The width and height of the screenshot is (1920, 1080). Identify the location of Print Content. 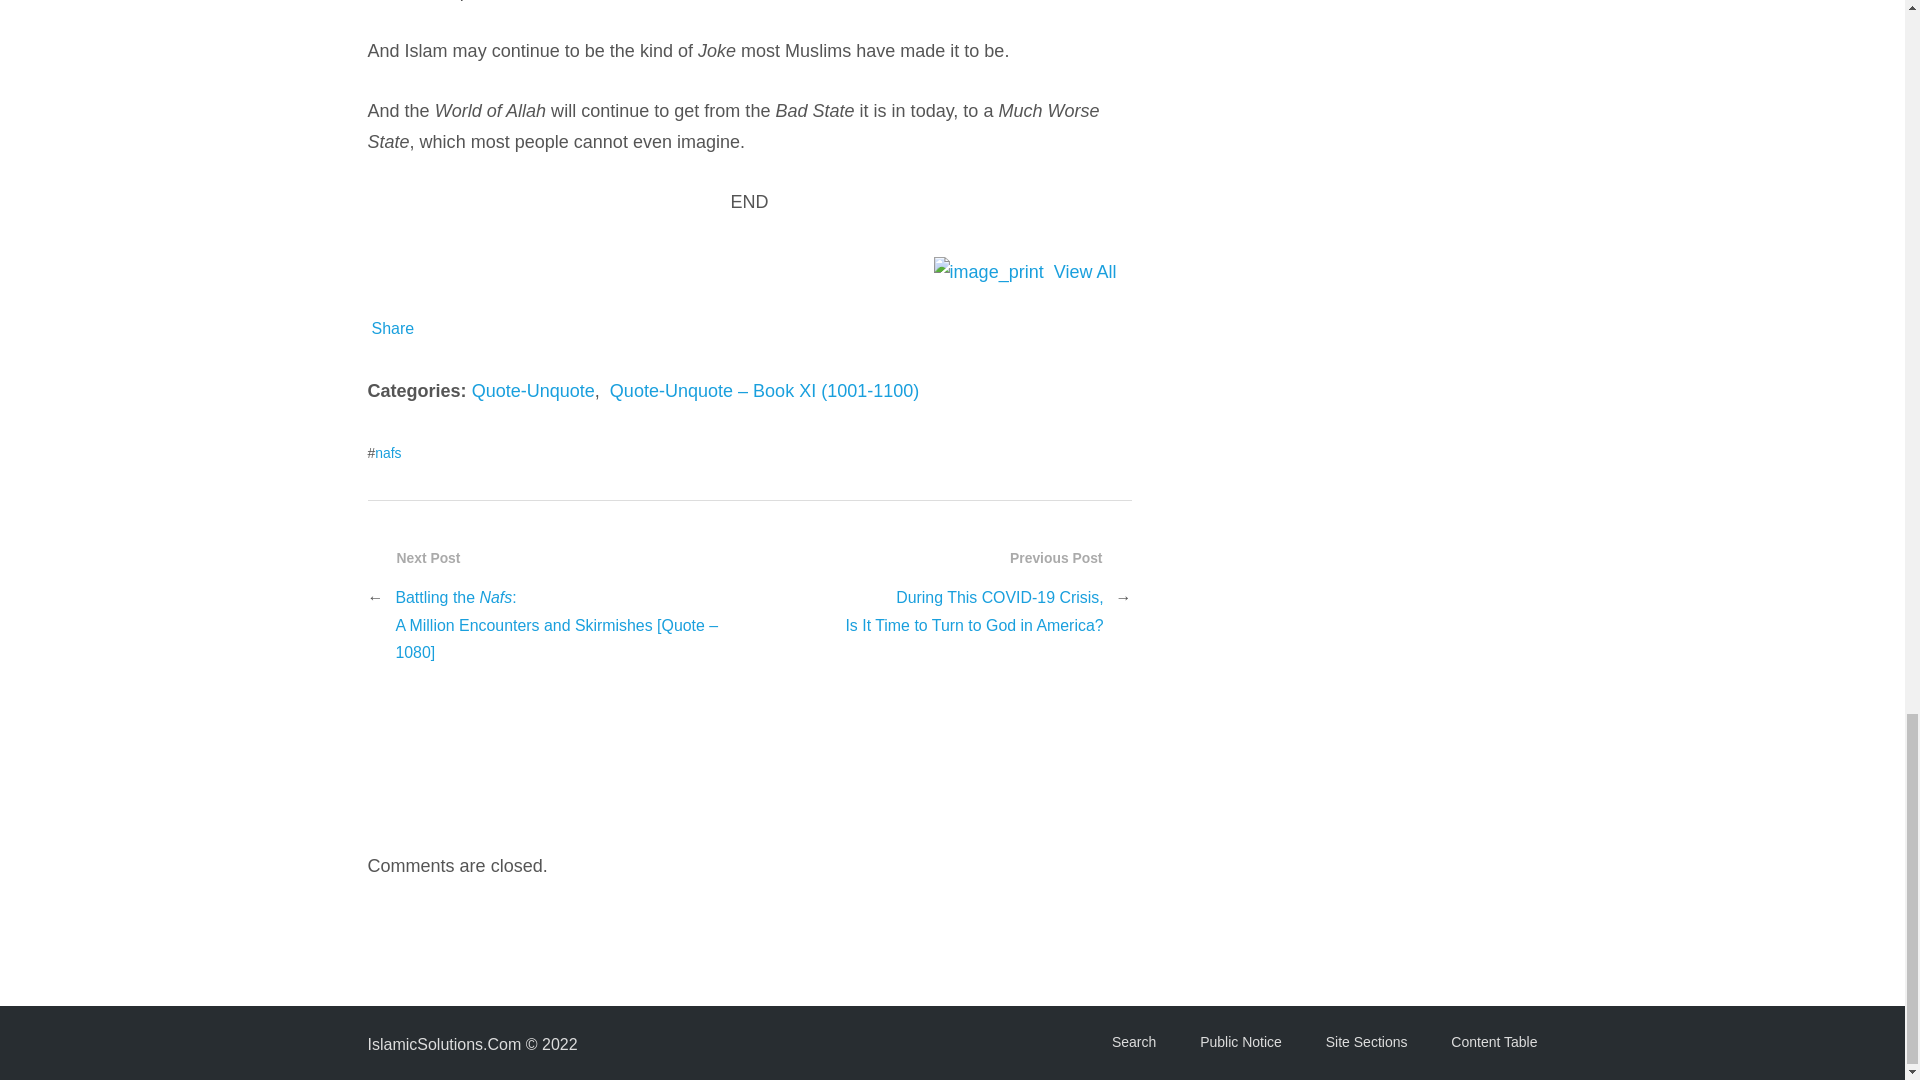
(988, 272).